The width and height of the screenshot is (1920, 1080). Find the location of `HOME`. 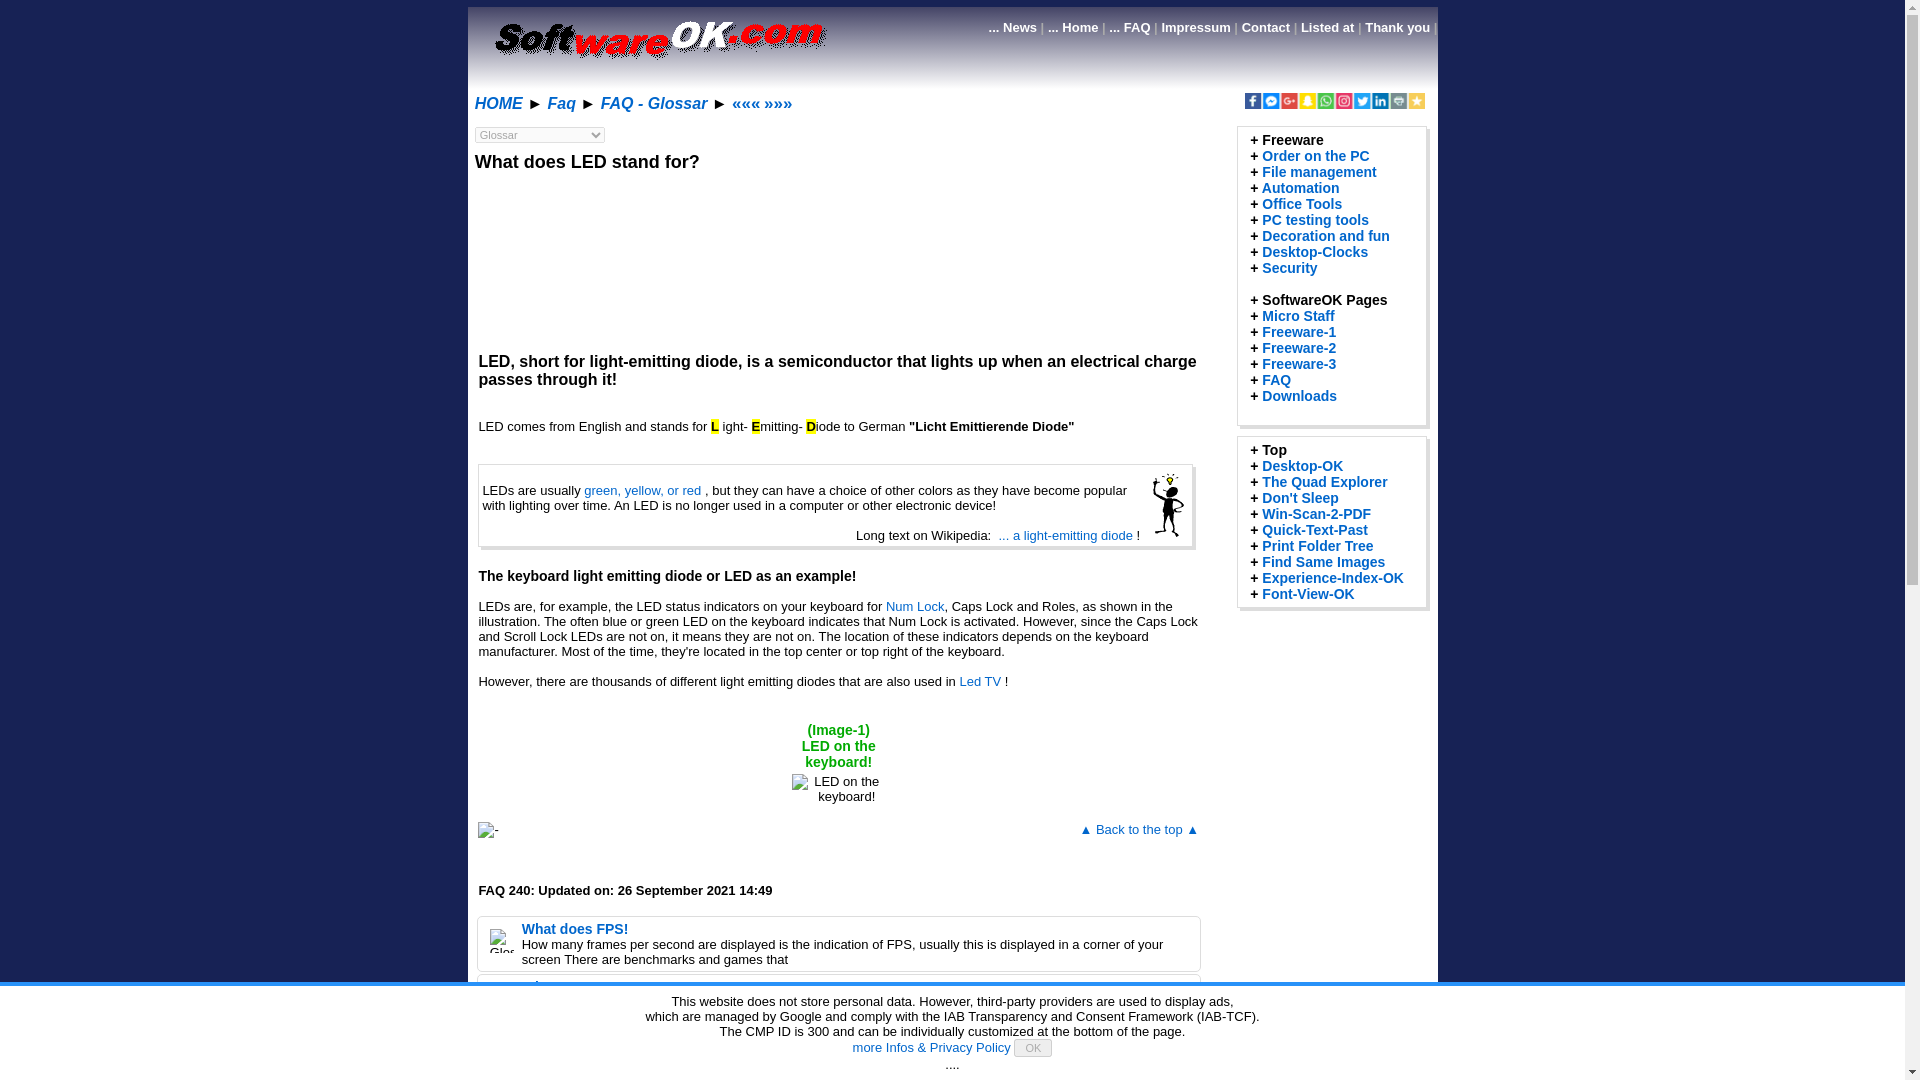

HOME is located at coordinates (498, 104).